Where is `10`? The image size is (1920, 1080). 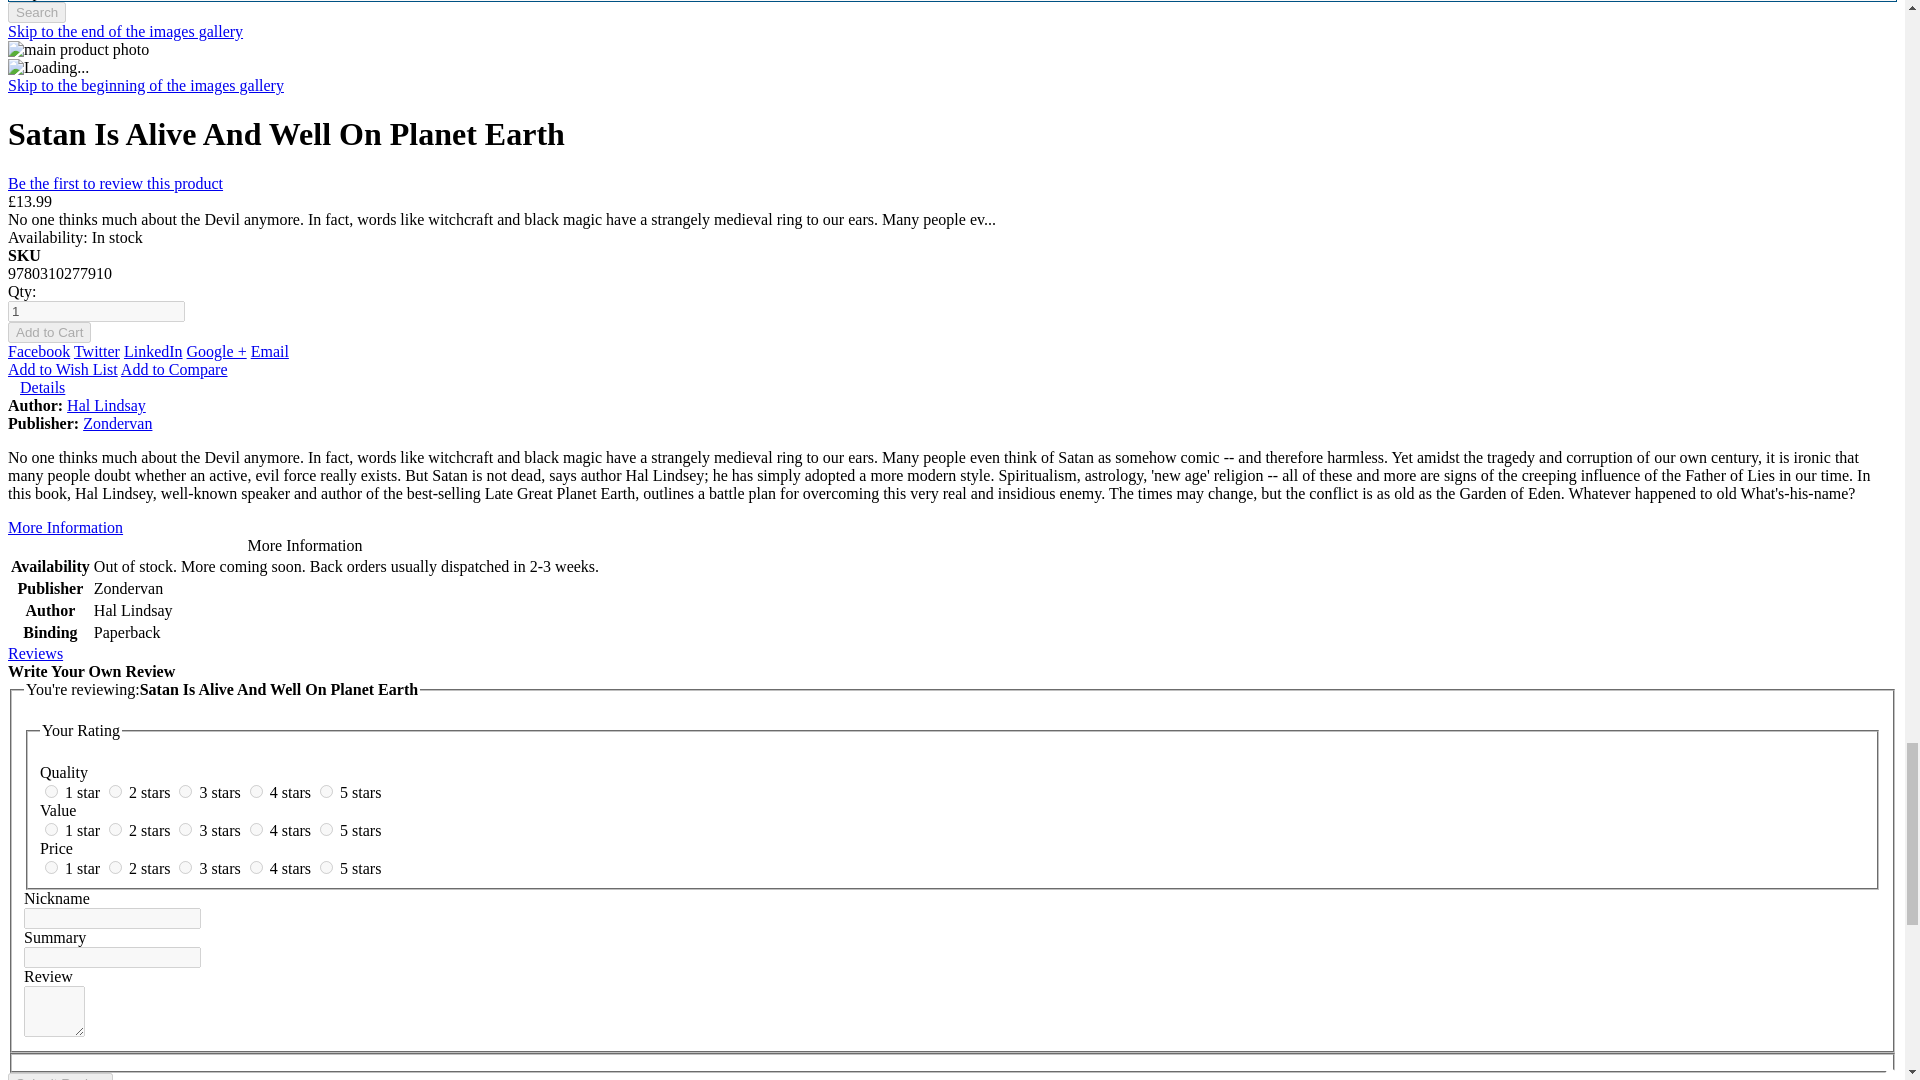
10 is located at coordinates (326, 828).